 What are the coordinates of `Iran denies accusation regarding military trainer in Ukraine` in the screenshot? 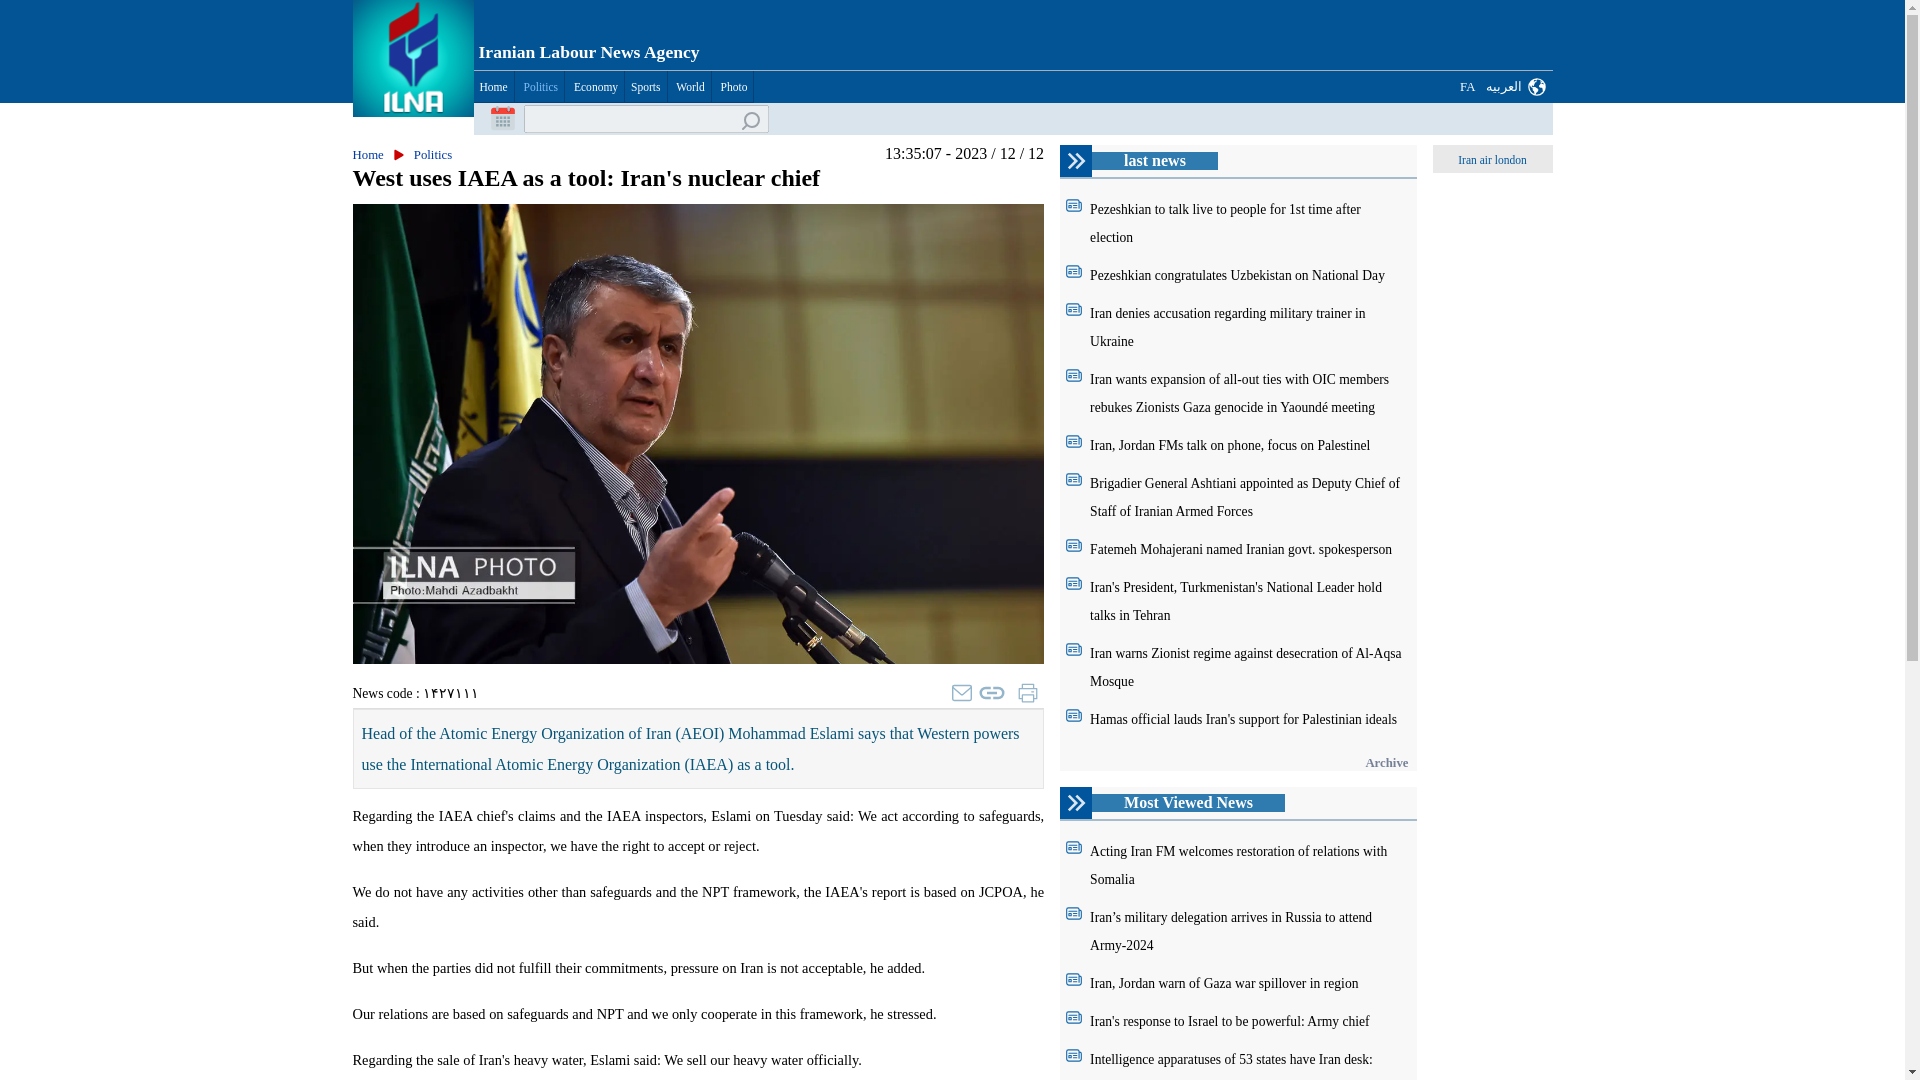 It's located at (1228, 326).